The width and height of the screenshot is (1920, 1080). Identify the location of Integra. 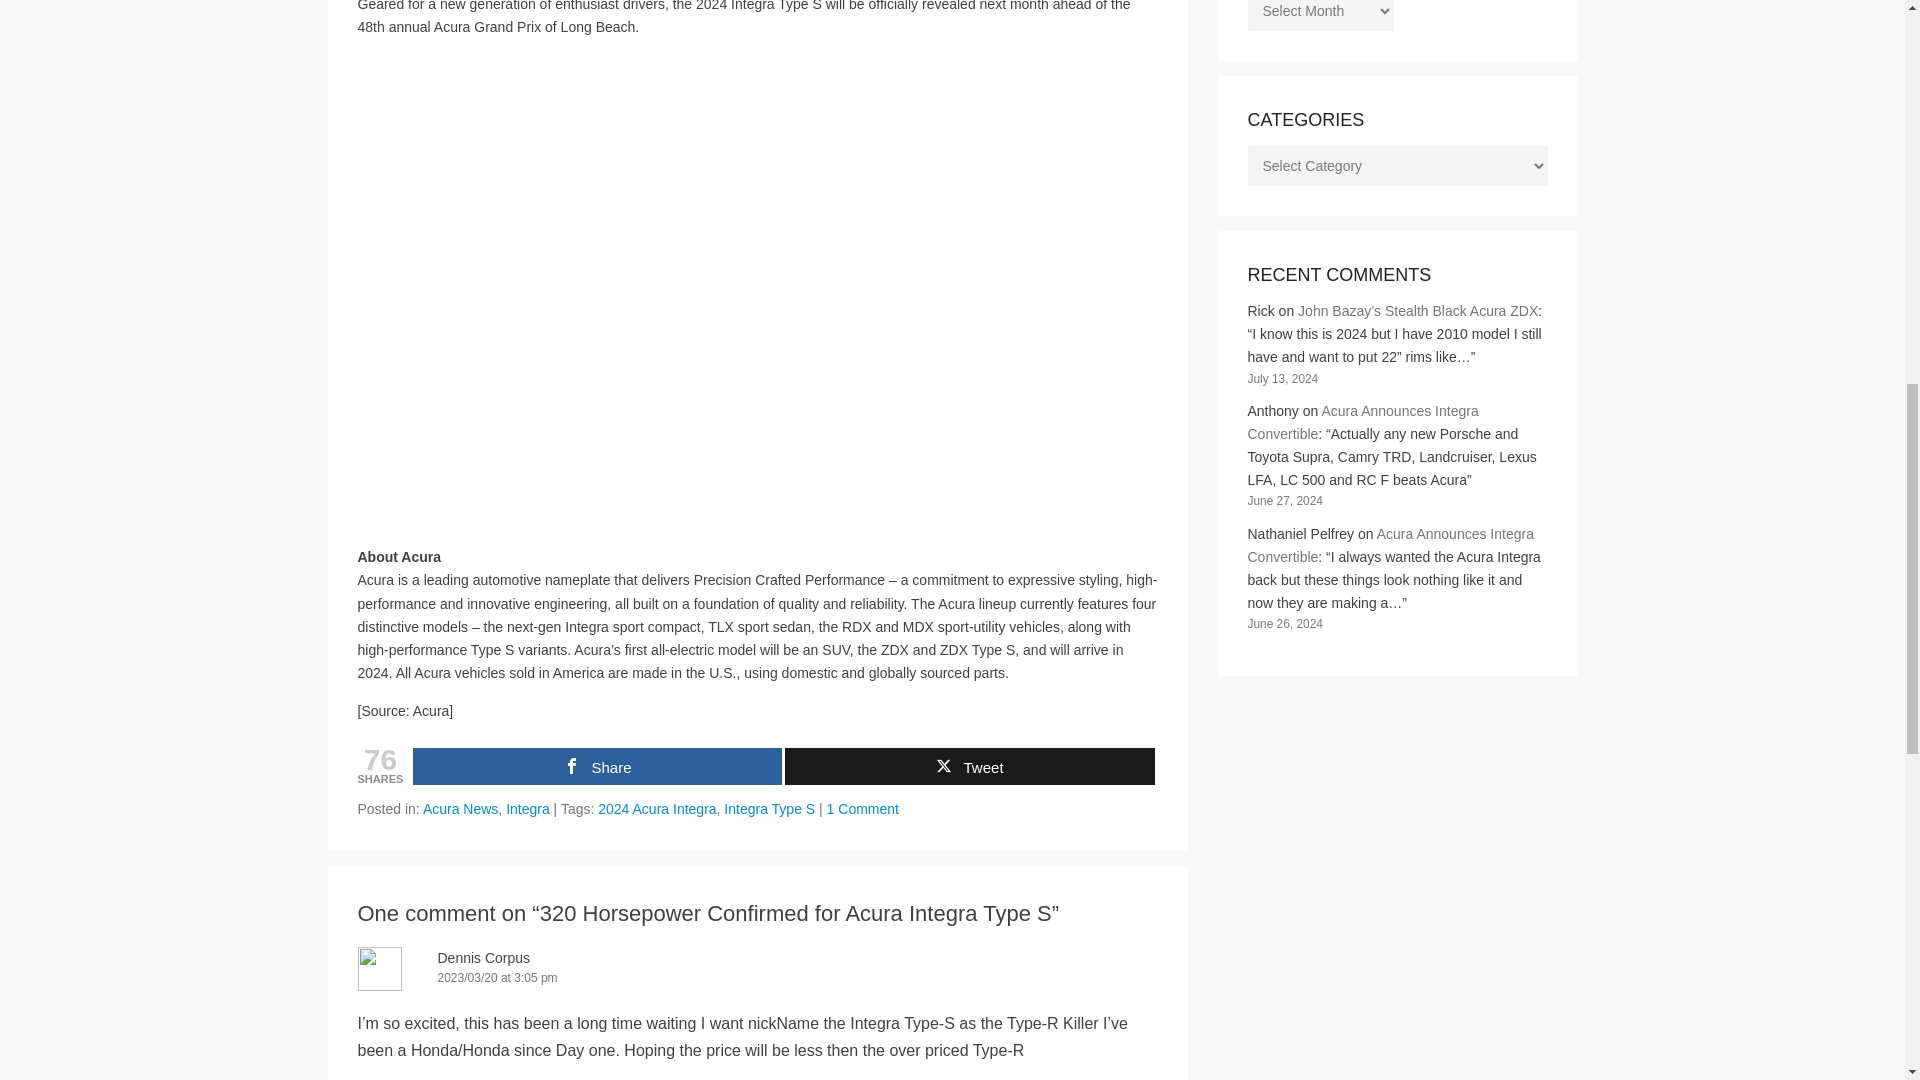
(528, 808).